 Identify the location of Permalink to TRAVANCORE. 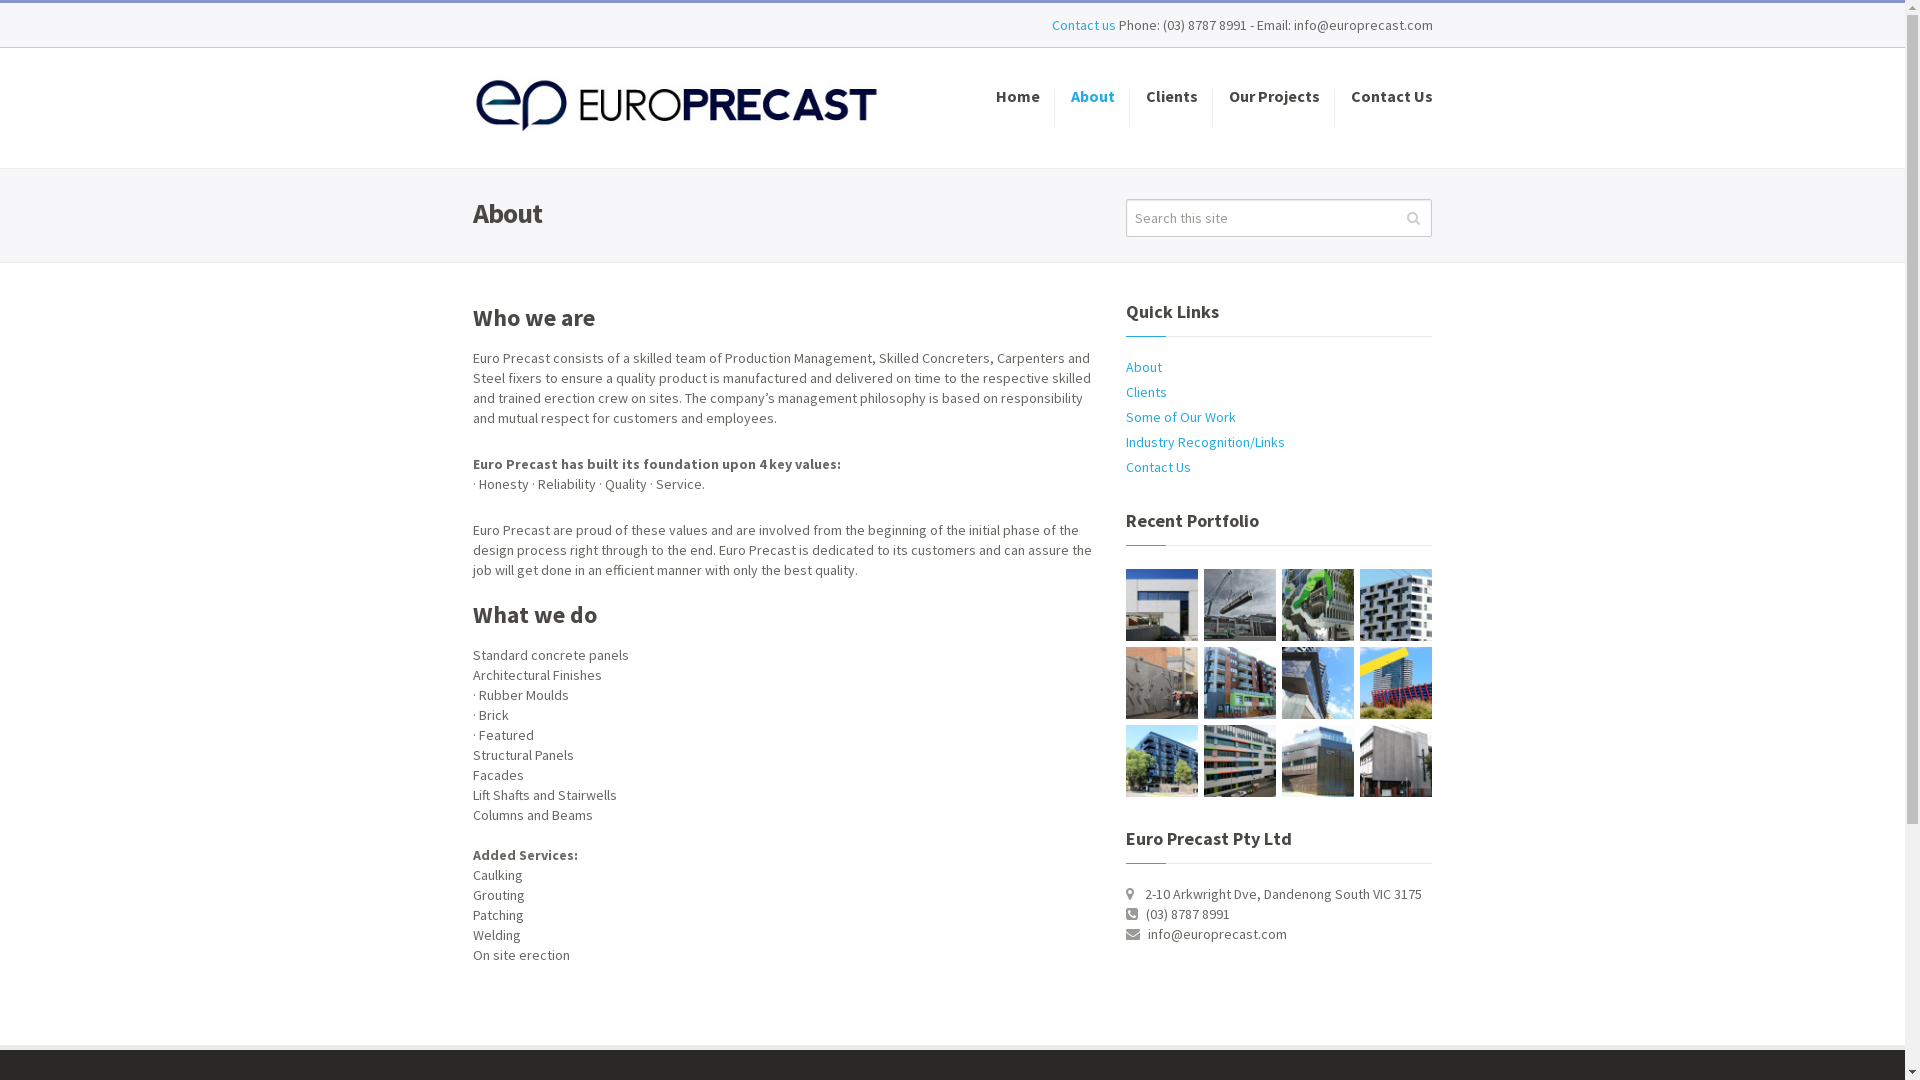
(1396, 683).